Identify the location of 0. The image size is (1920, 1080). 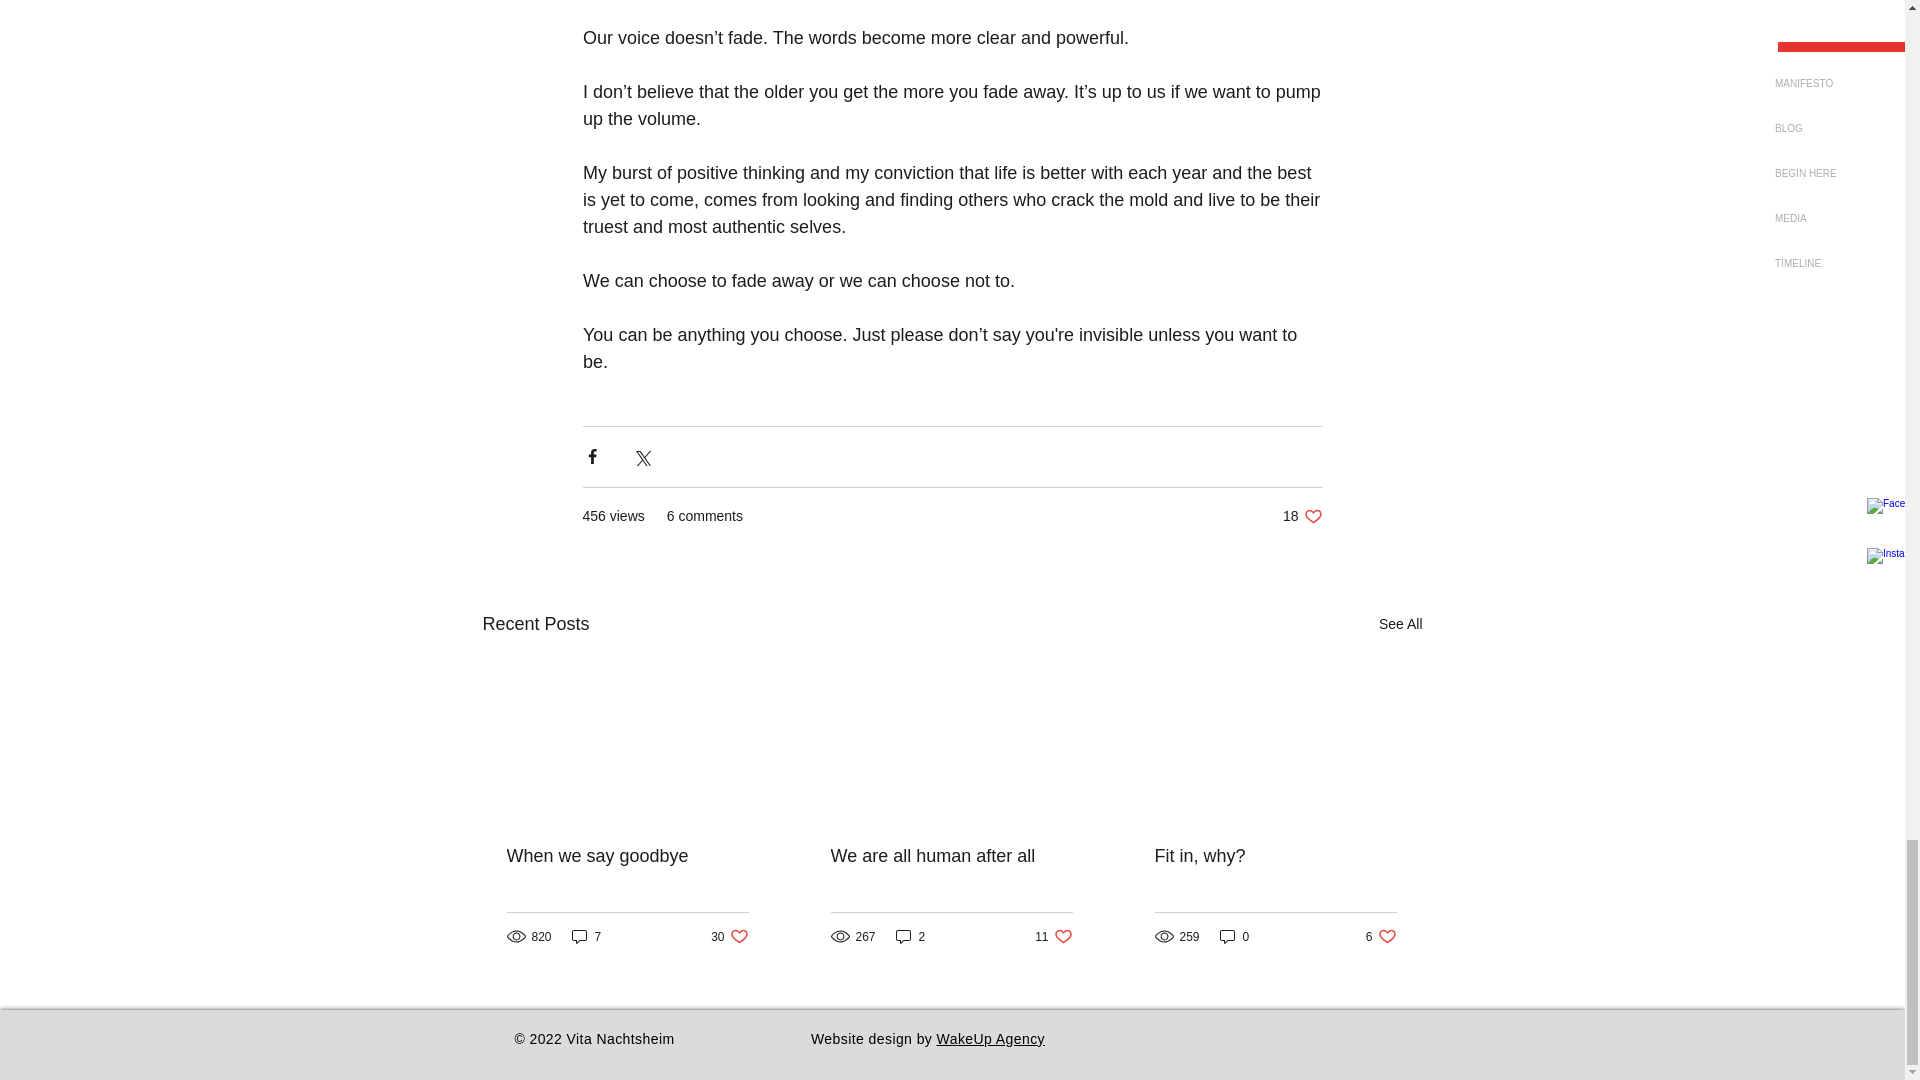
(1381, 936).